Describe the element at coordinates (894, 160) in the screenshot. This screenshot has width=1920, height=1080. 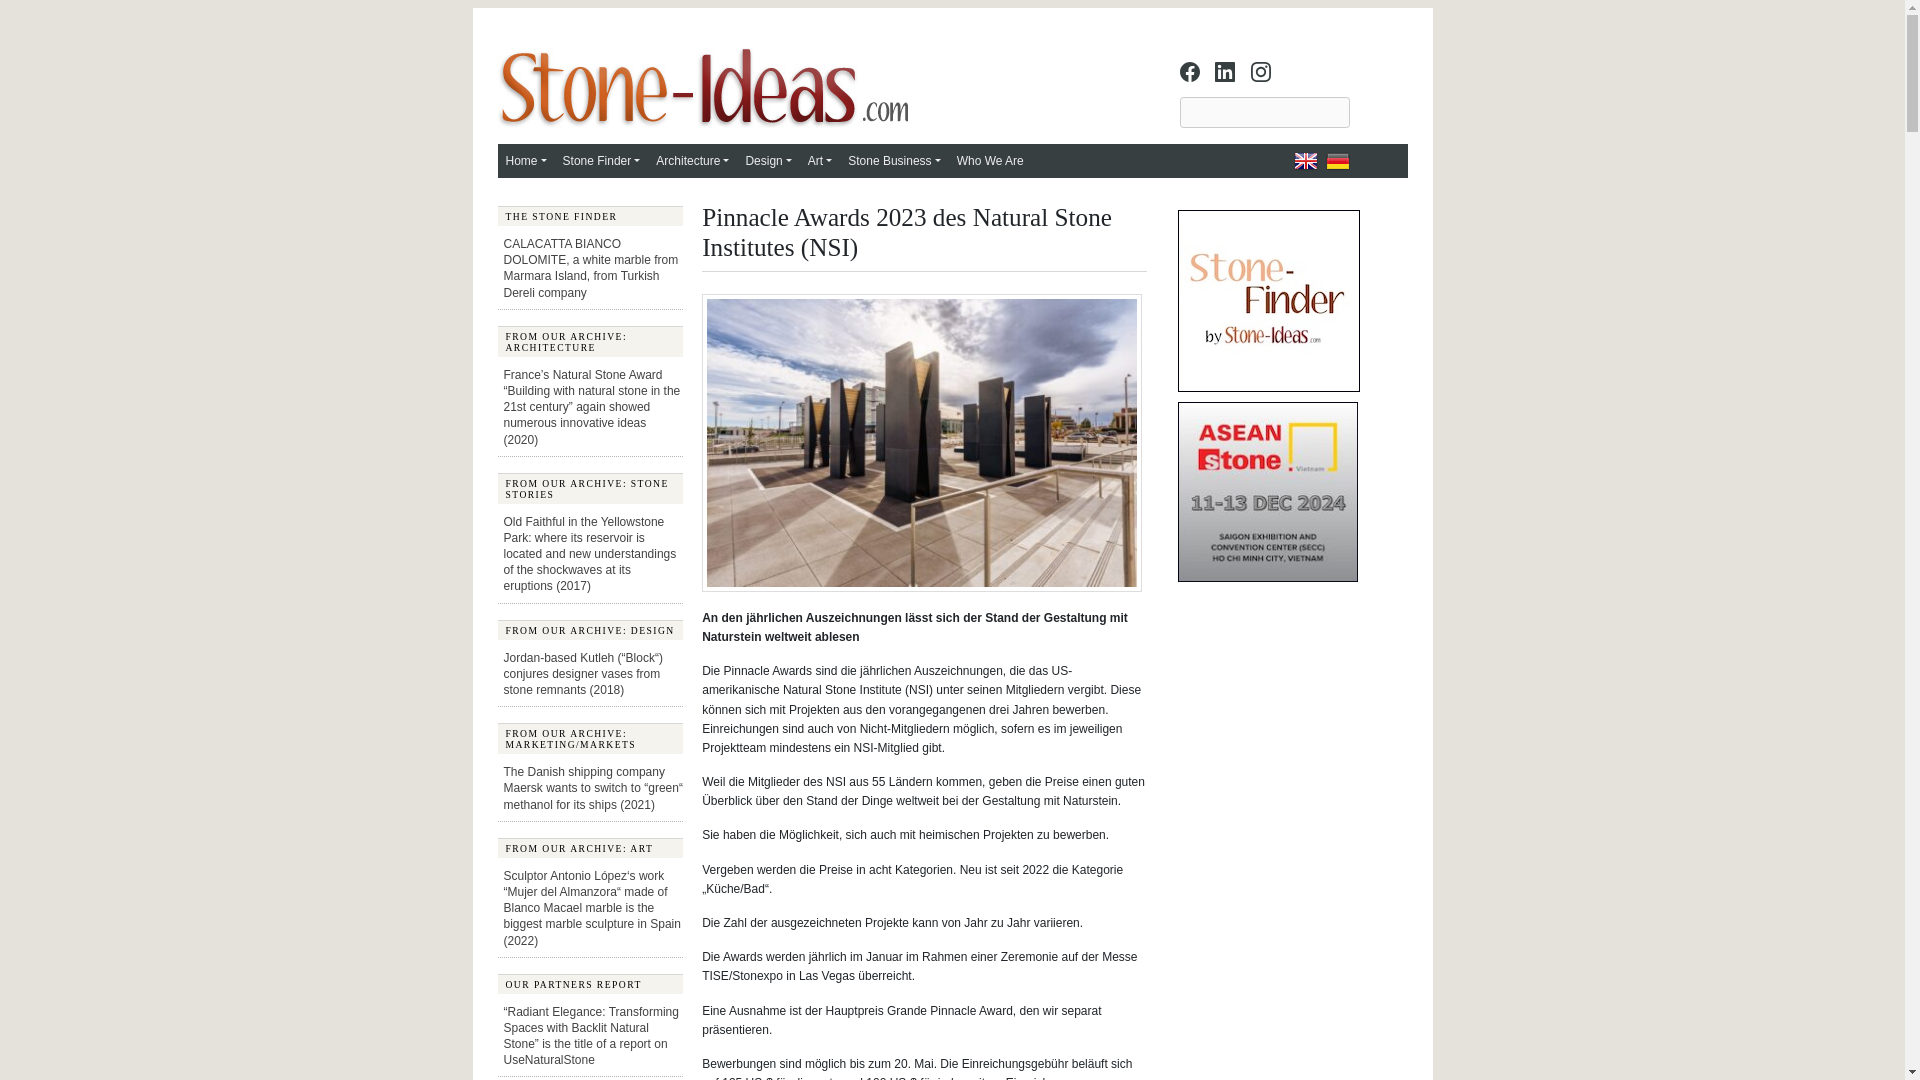
I see `Stone Business` at that location.